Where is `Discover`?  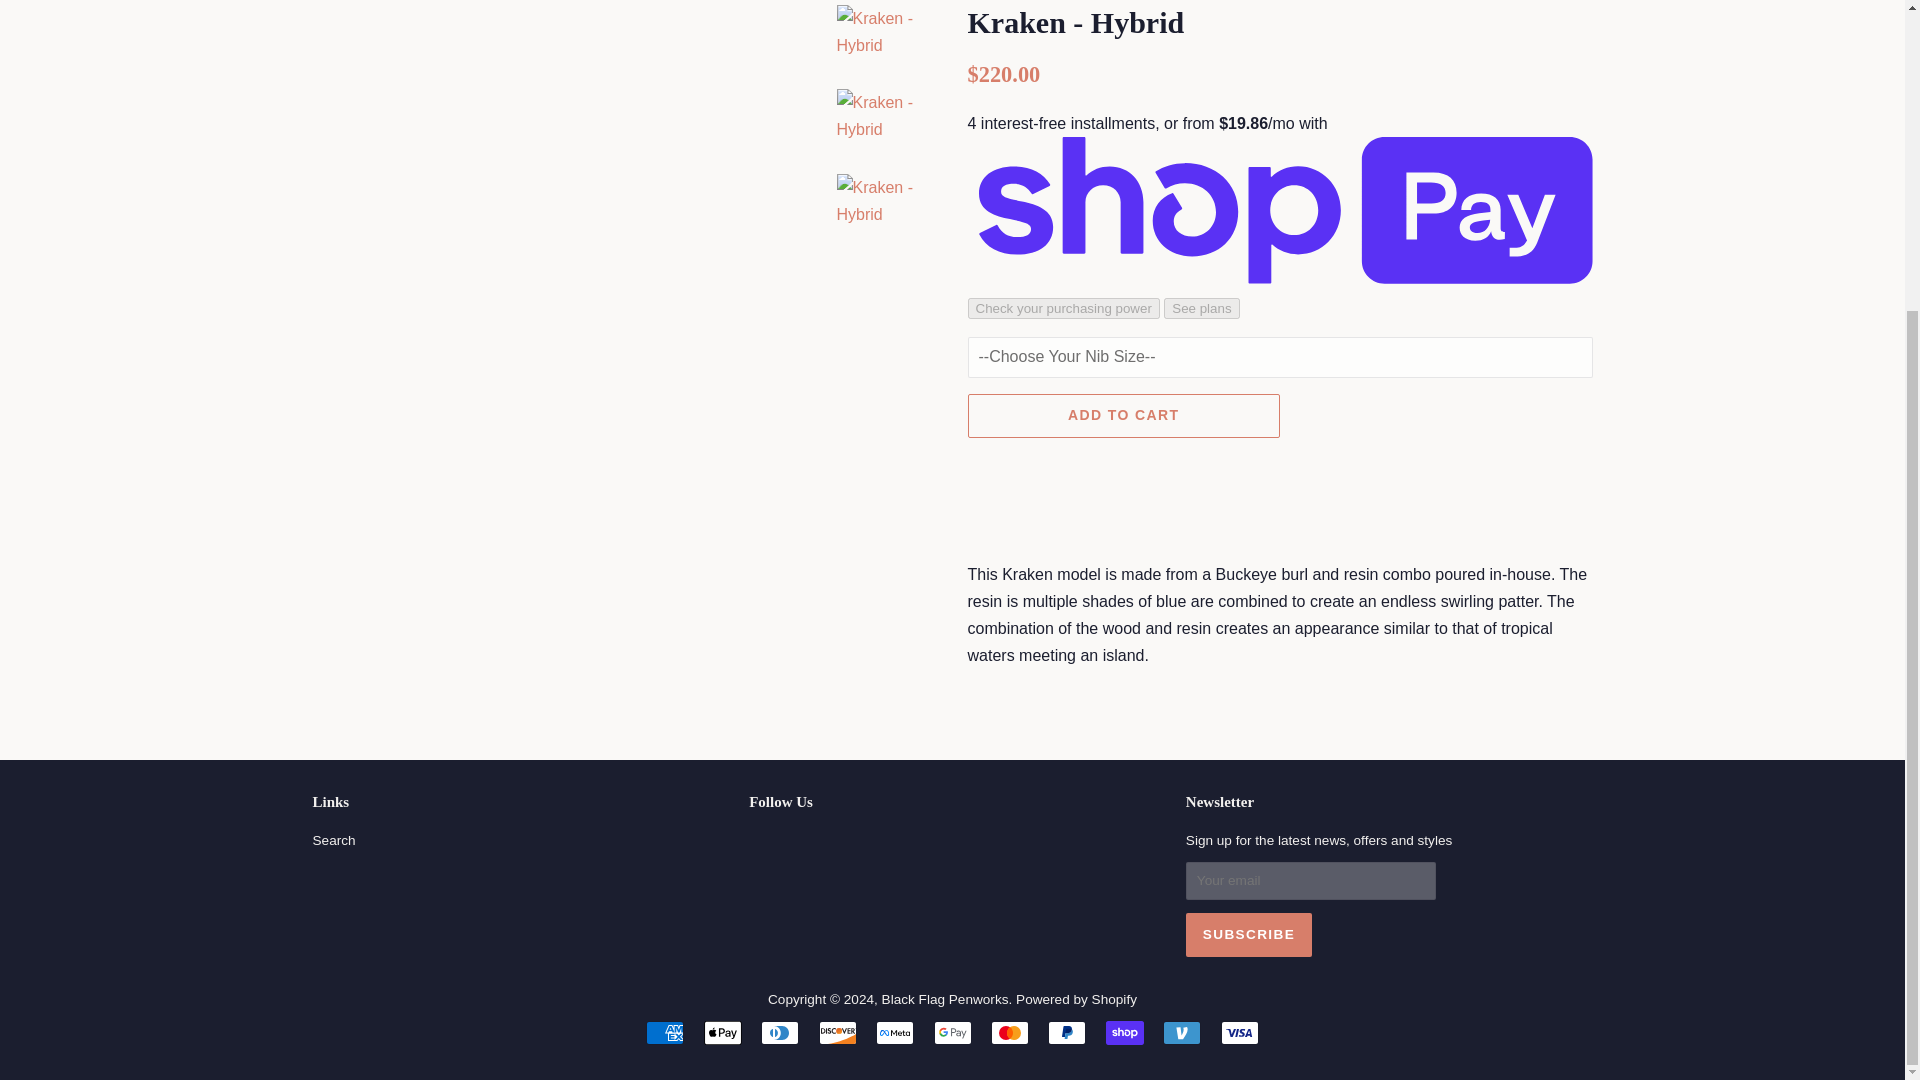
Discover is located at coordinates (838, 1032).